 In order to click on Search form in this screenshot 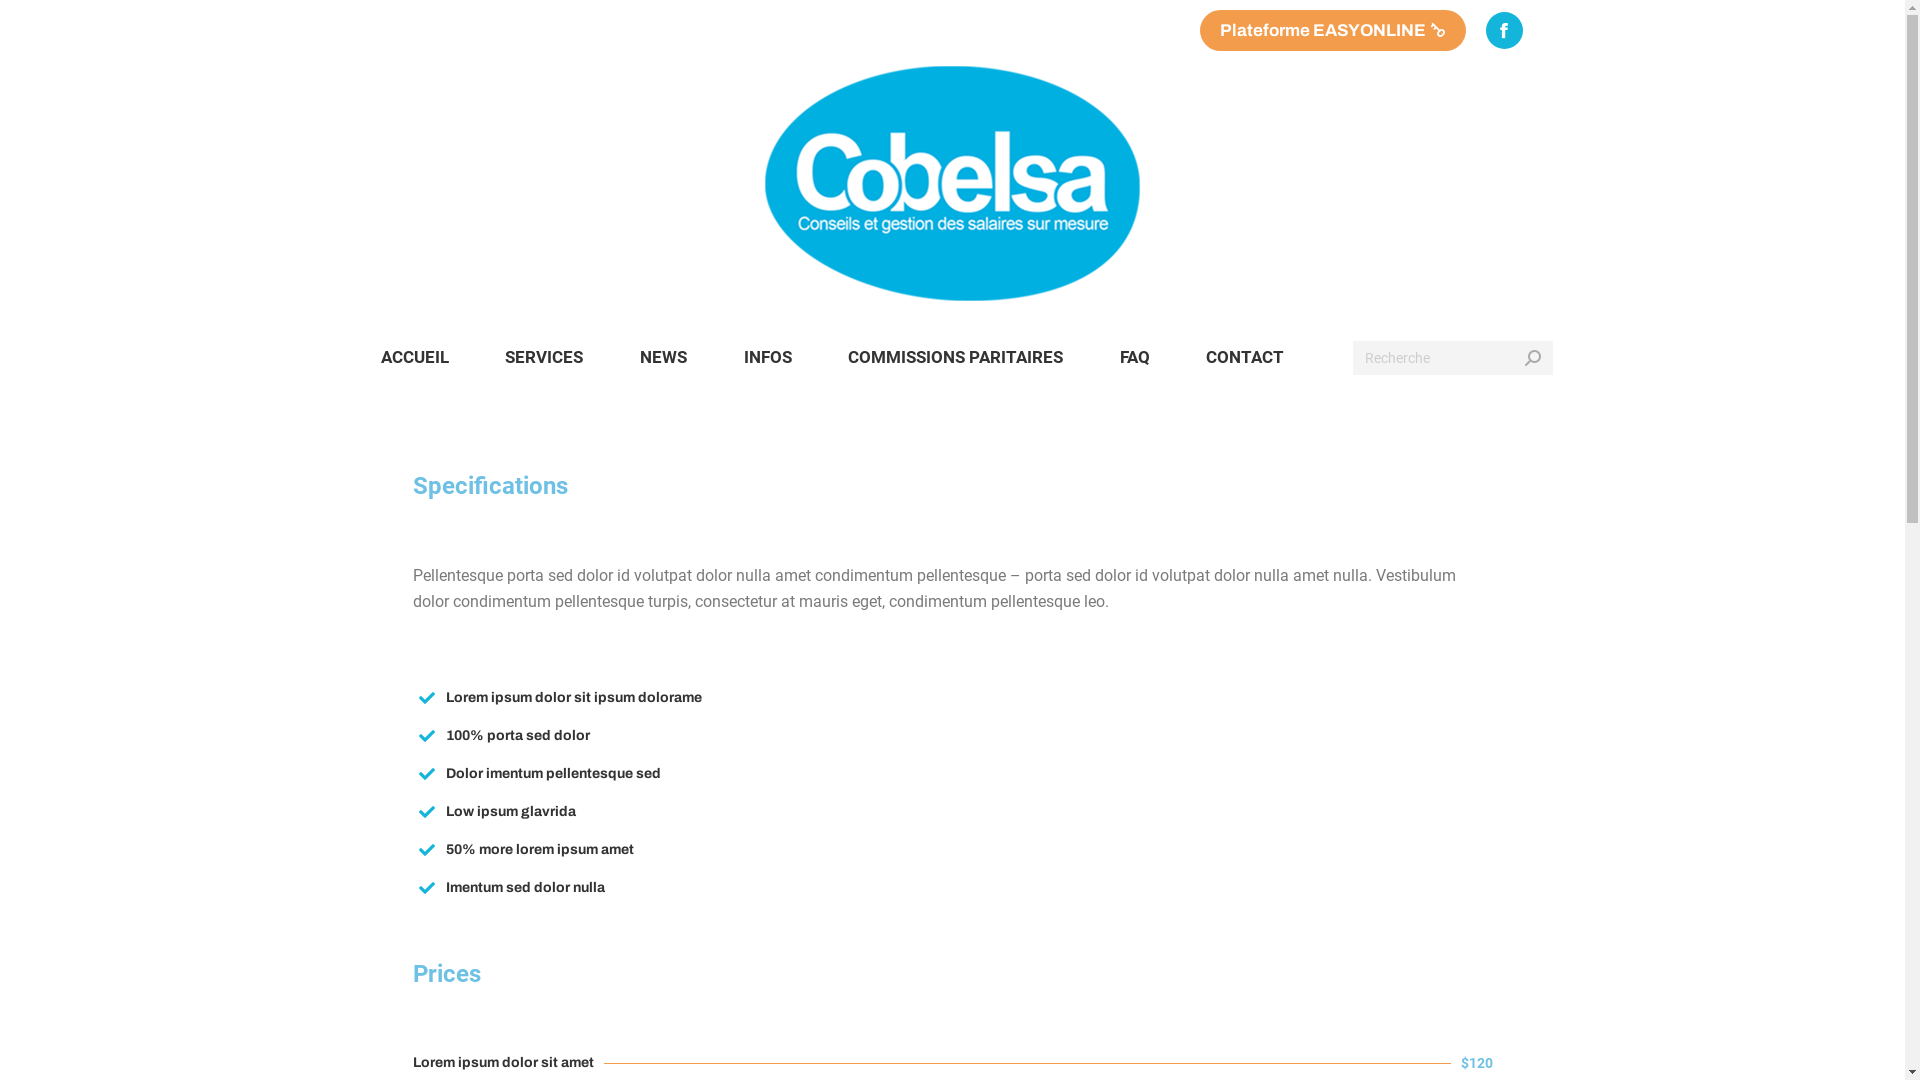, I will do `click(1452, 356)`.